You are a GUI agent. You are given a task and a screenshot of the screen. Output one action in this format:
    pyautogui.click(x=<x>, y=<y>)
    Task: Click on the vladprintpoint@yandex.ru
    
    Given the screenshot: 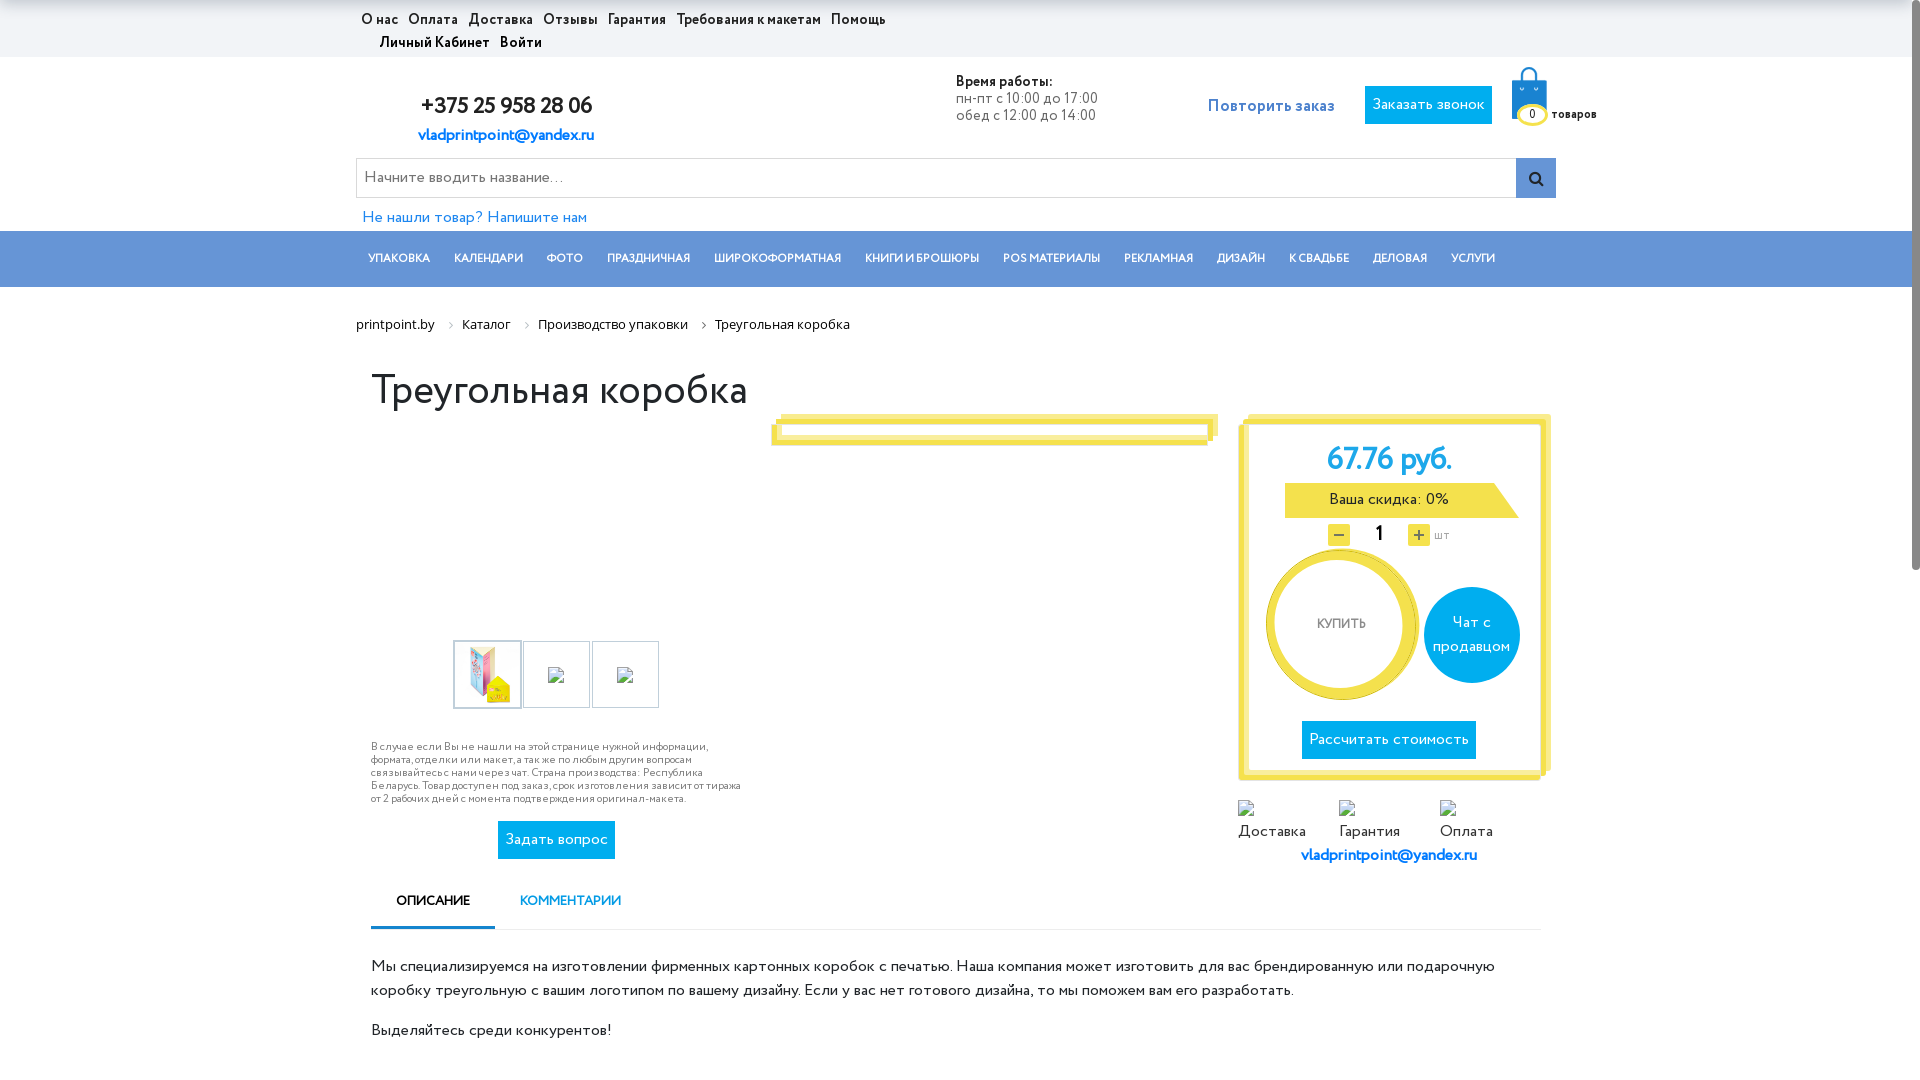 What is the action you would take?
    pyautogui.click(x=1389, y=856)
    